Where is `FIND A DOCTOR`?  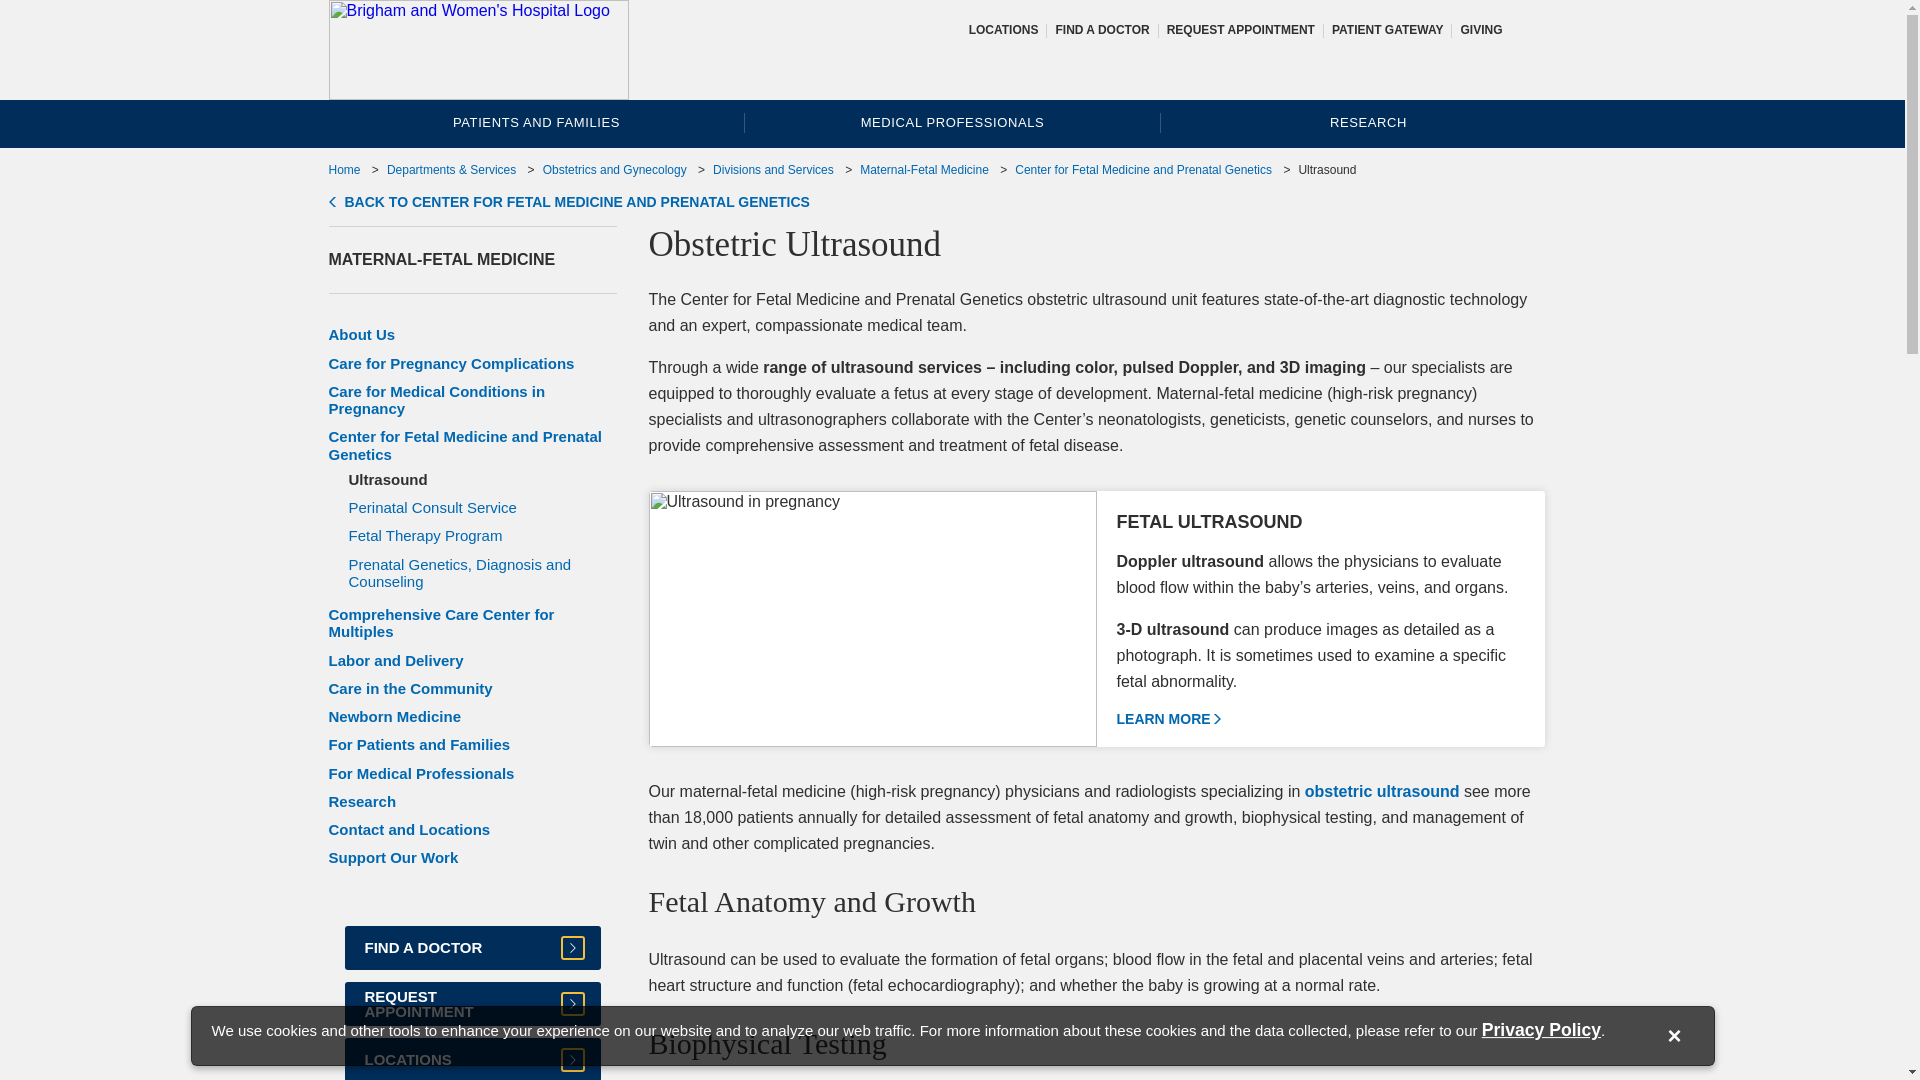
FIND A DOCTOR is located at coordinates (1101, 29).